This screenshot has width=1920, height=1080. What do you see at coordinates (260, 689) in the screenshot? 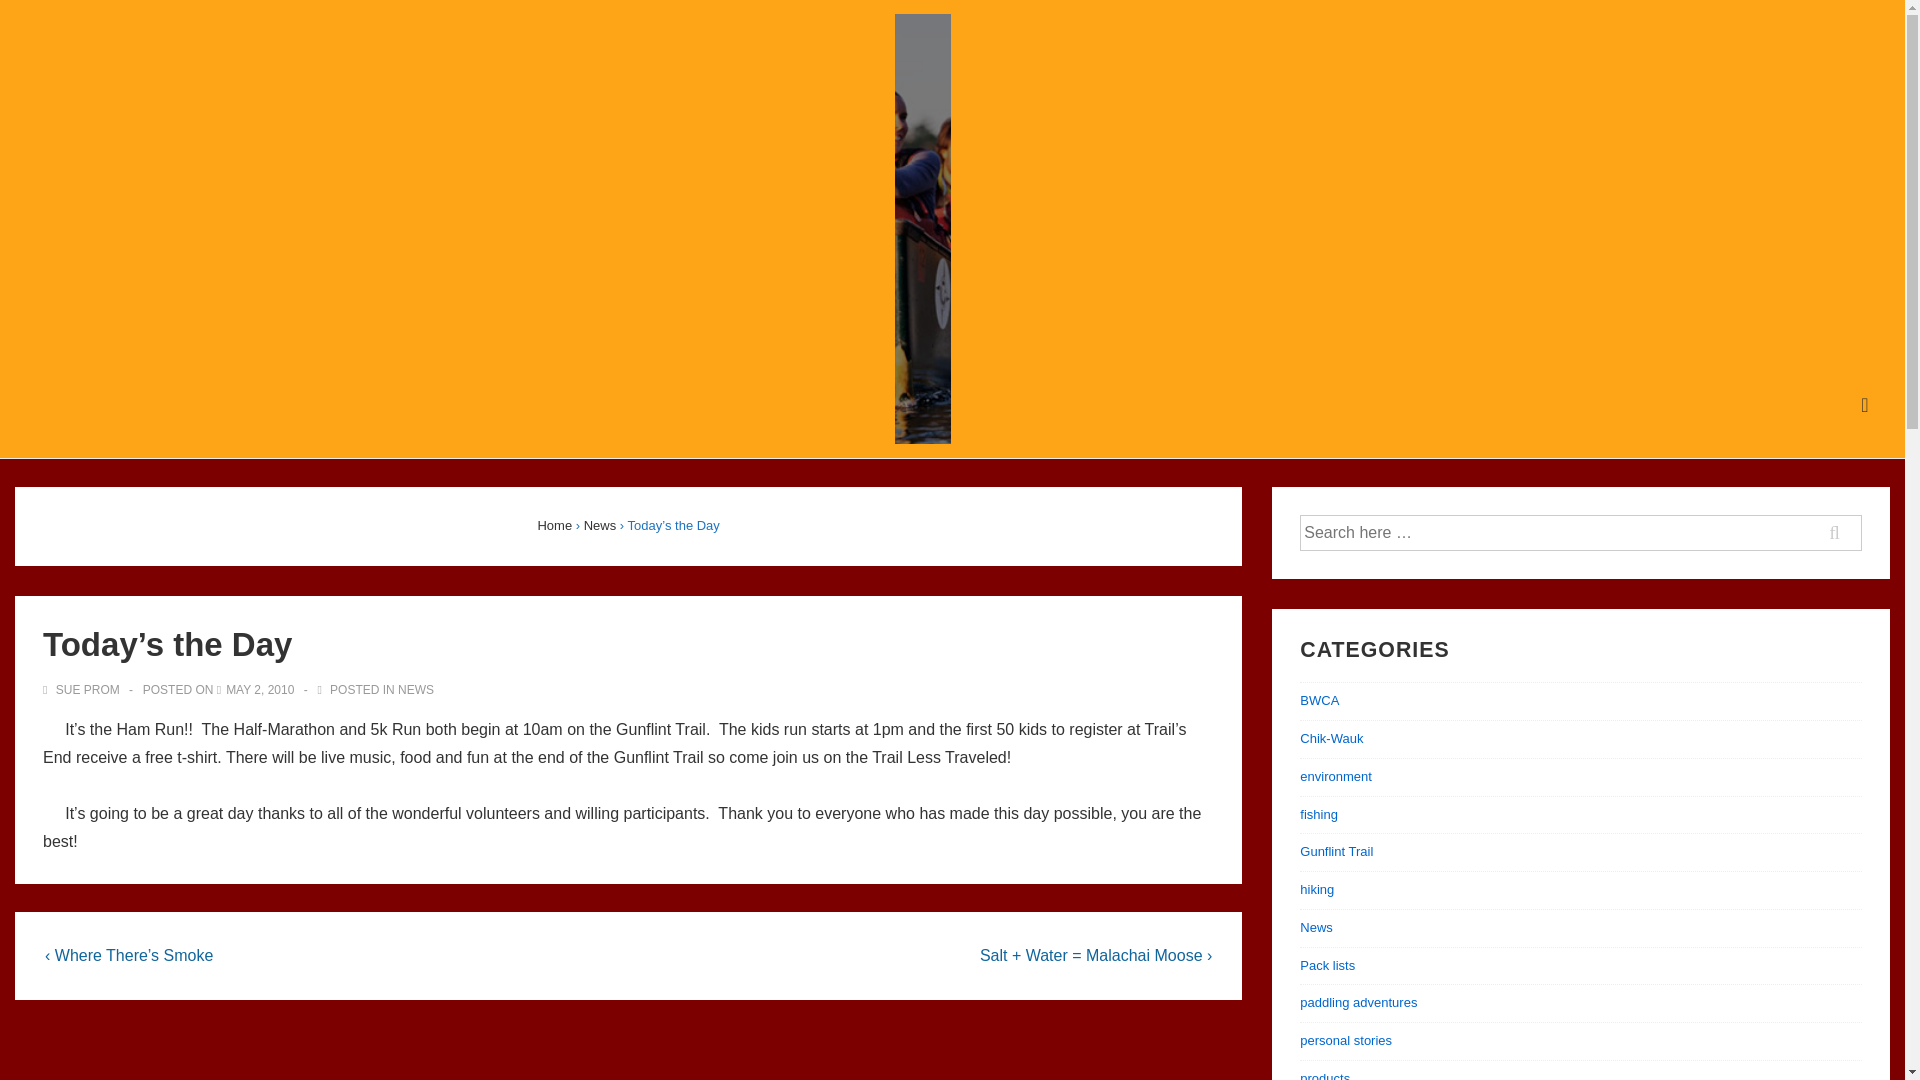
I see `MAY 2, 2010` at bounding box center [260, 689].